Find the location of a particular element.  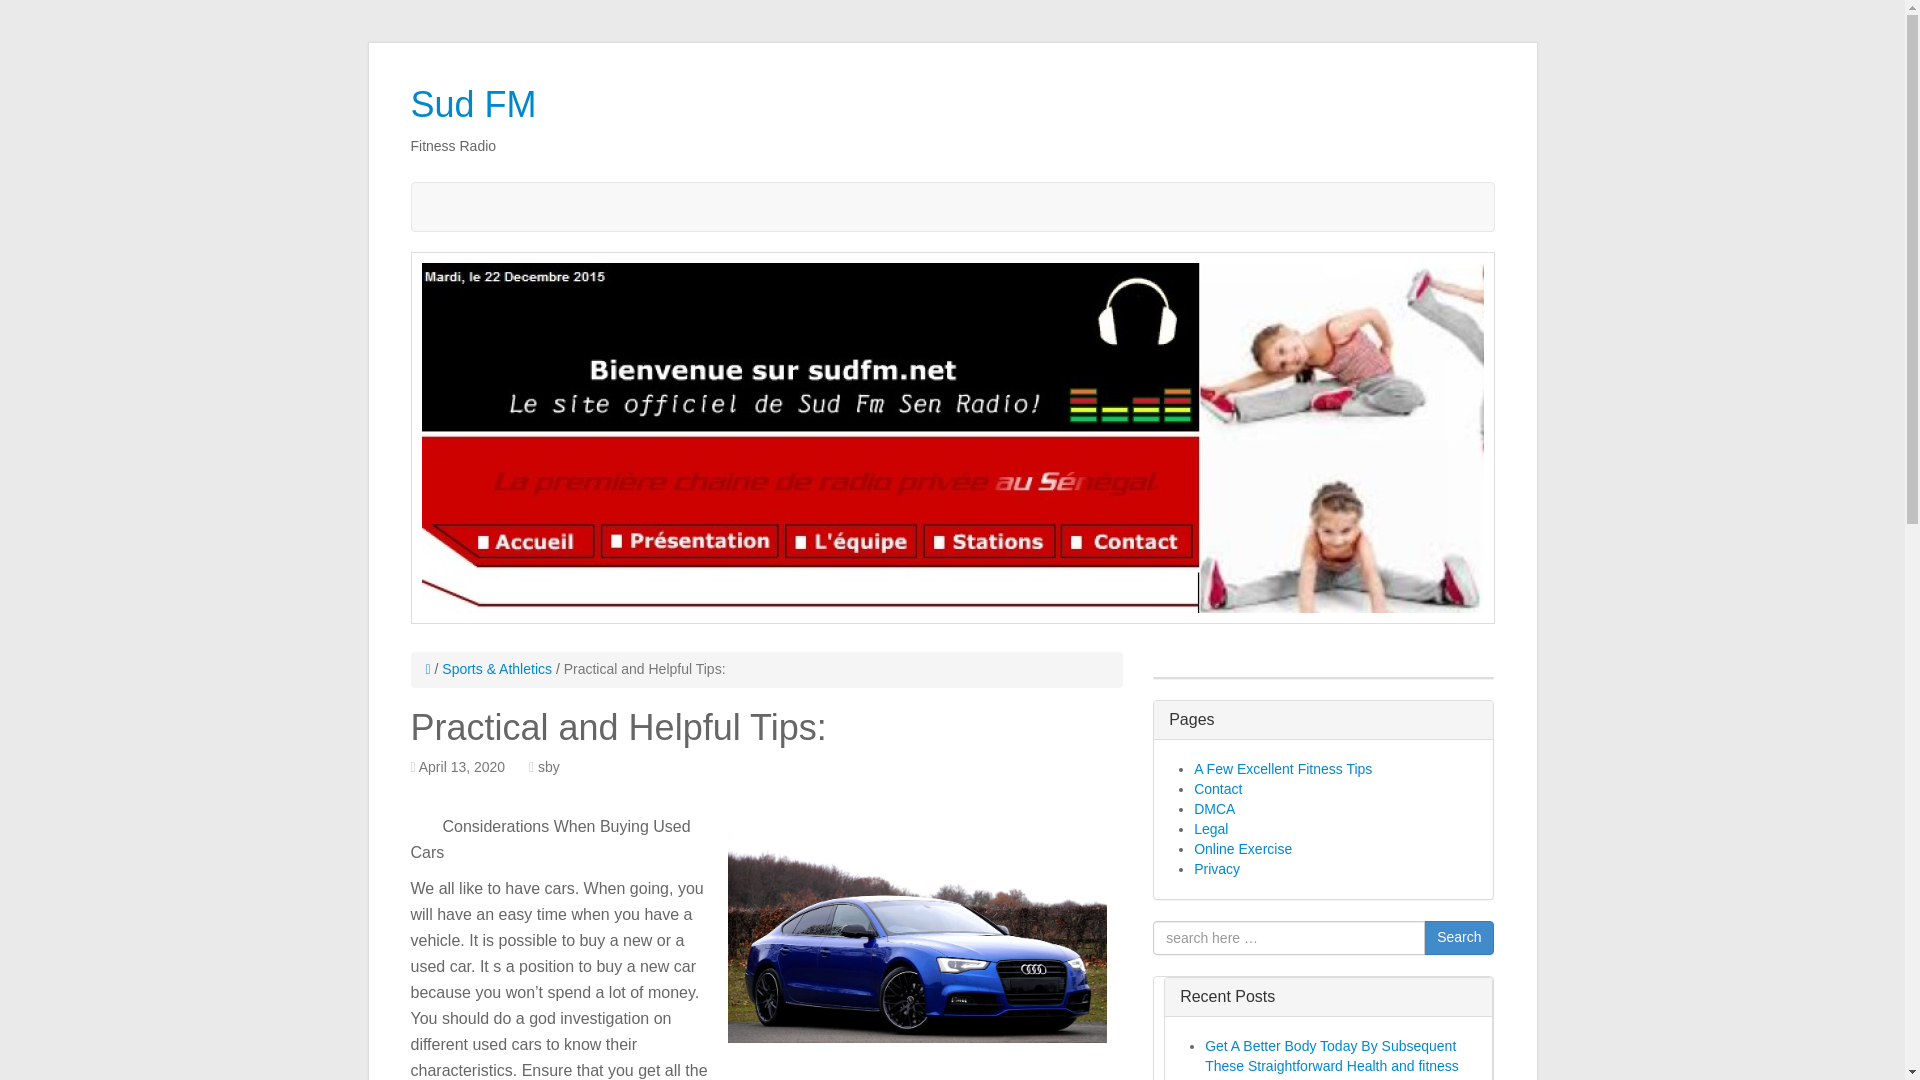

DMCA is located at coordinates (1214, 808).